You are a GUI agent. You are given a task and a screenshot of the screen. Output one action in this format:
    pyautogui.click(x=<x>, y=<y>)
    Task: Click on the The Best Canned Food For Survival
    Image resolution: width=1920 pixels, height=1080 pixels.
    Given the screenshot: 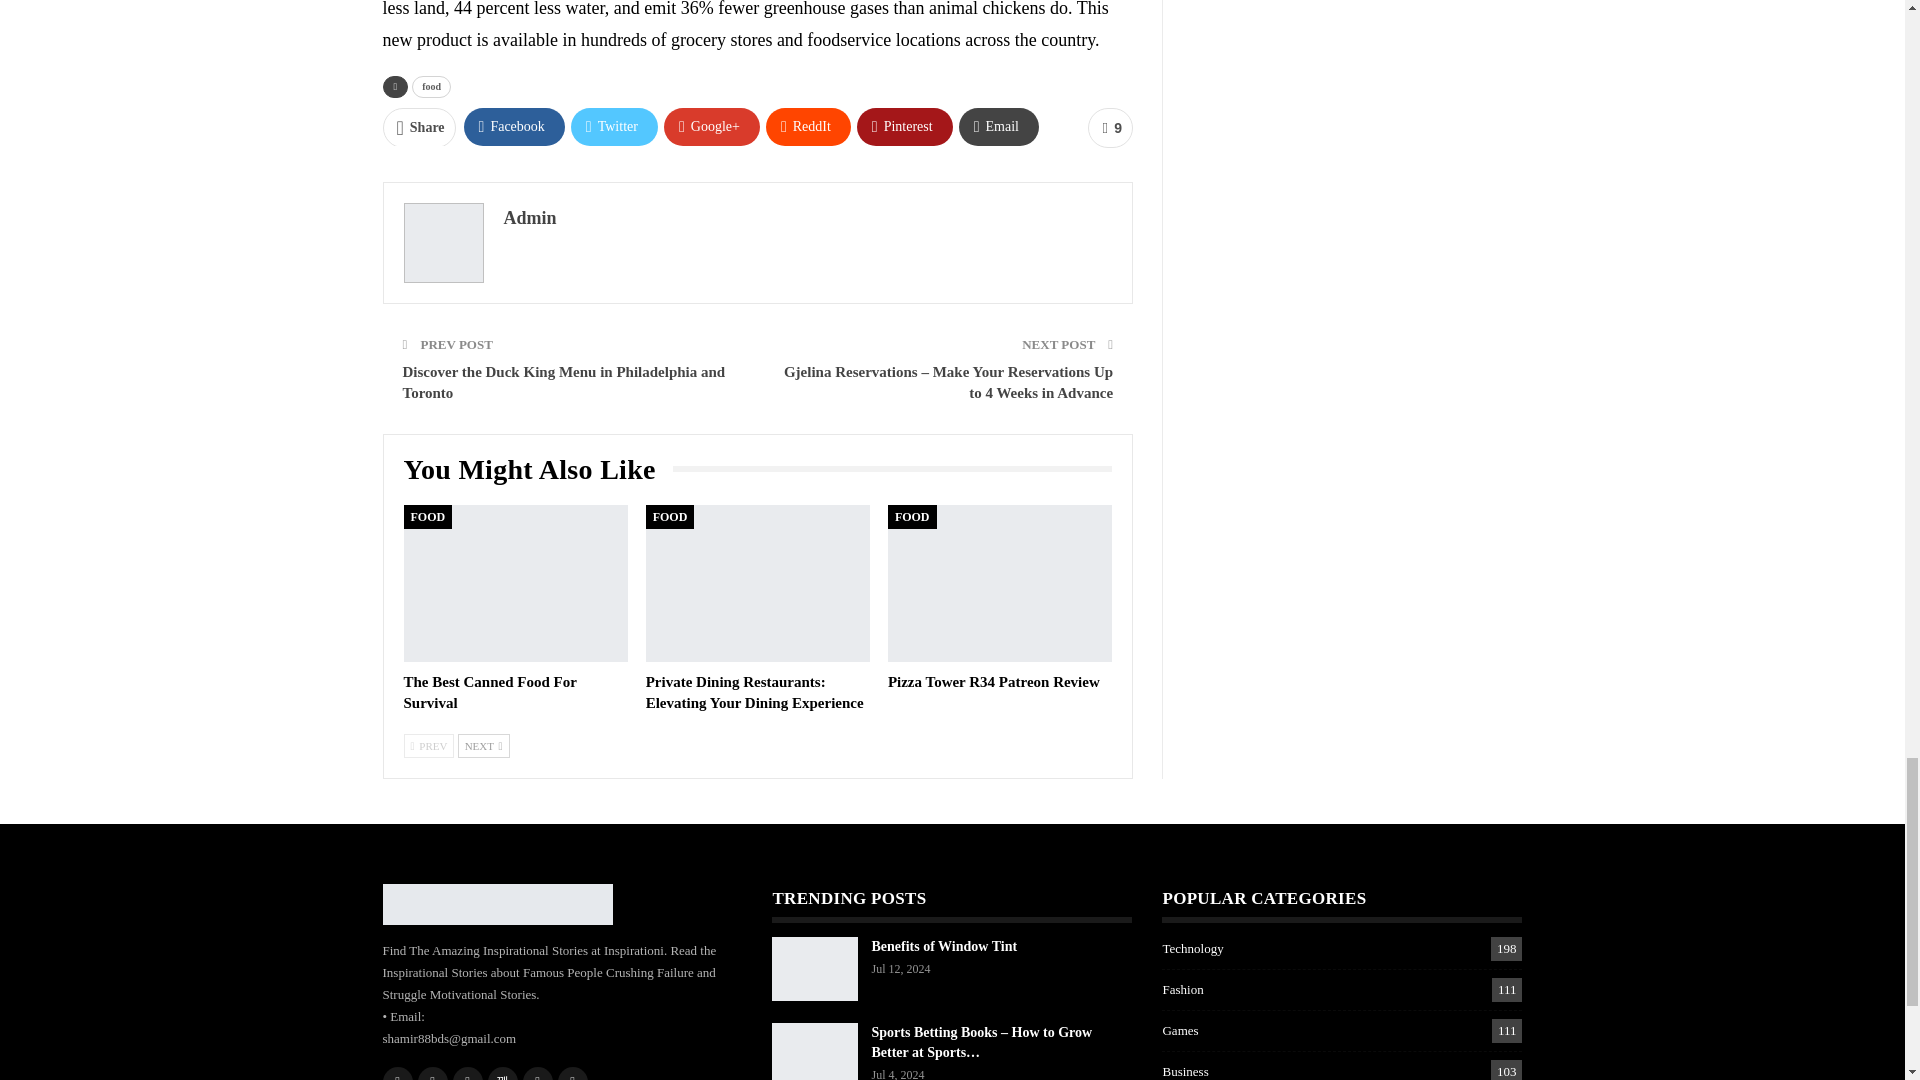 What is the action you would take?
    pyautogui.click(x=515, y=584)
    